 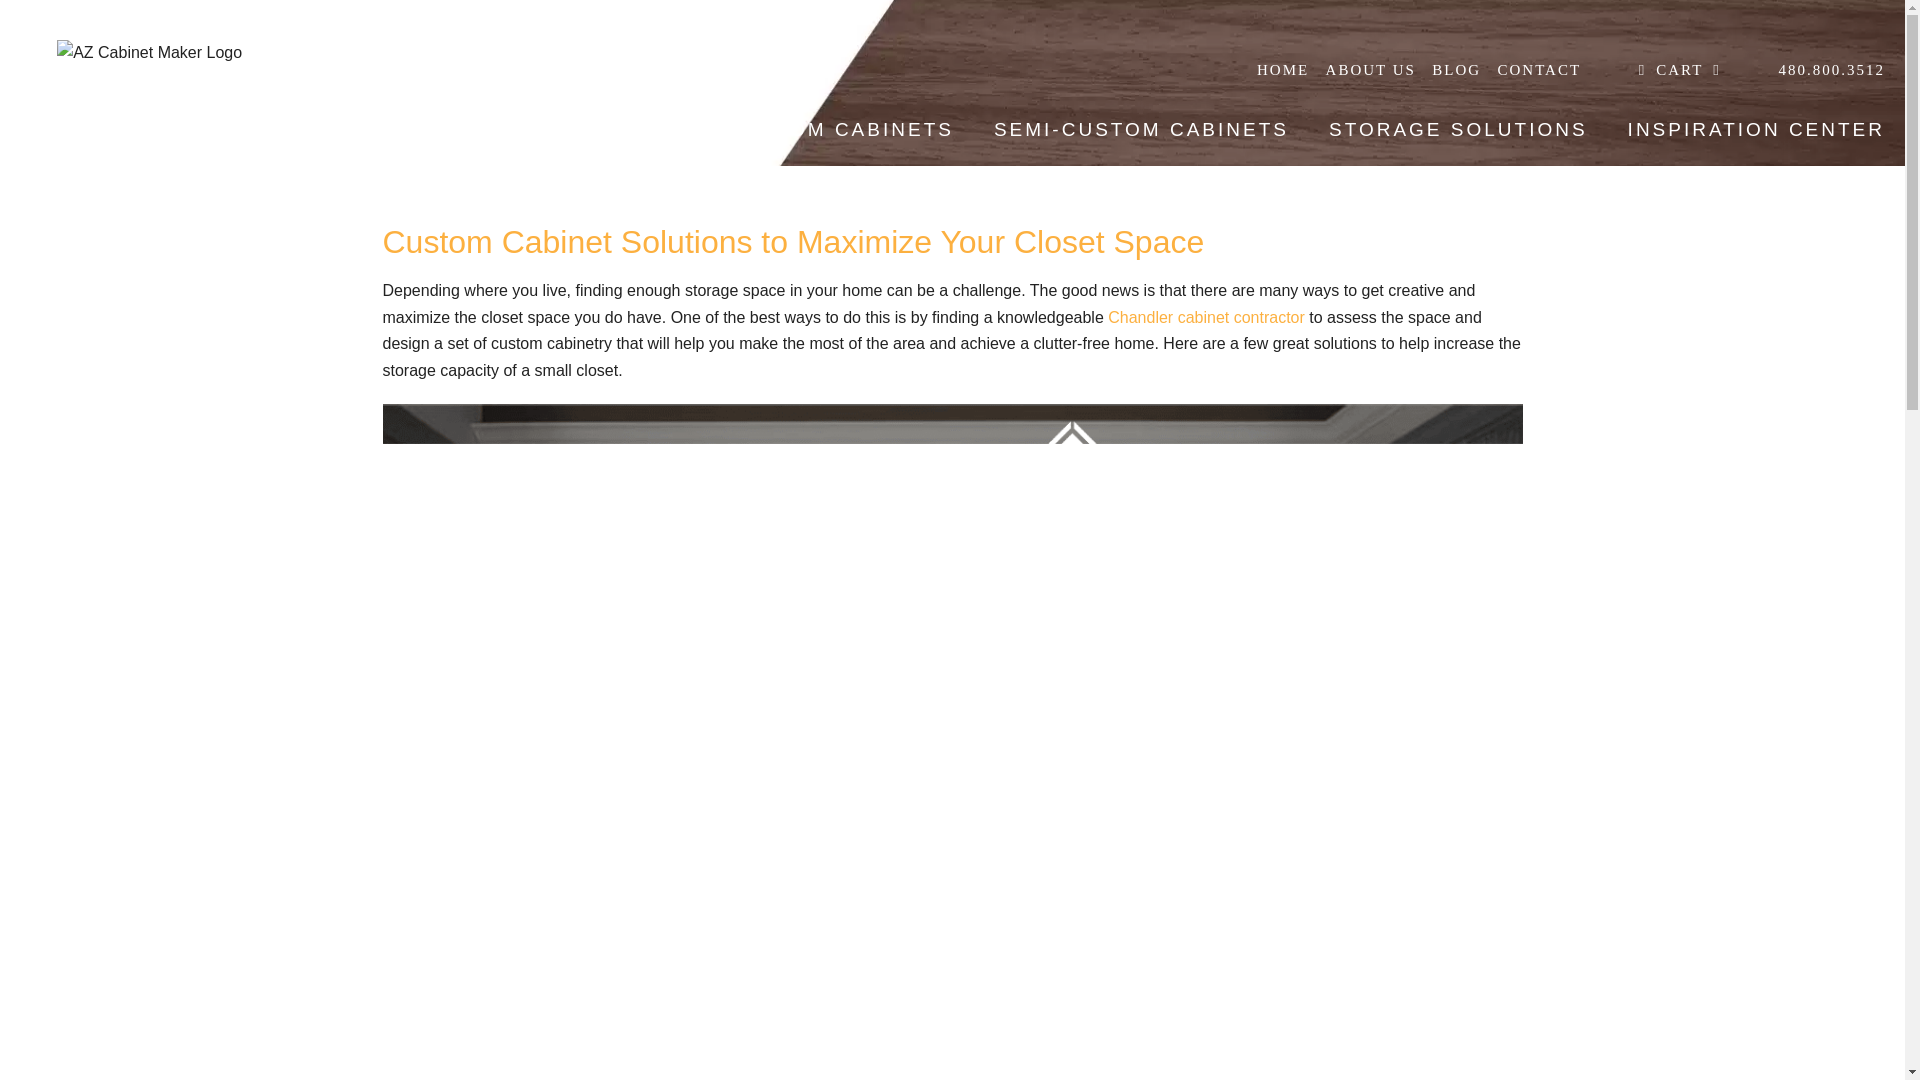 I want to click on BLOG, so click(x=1448, y=69).